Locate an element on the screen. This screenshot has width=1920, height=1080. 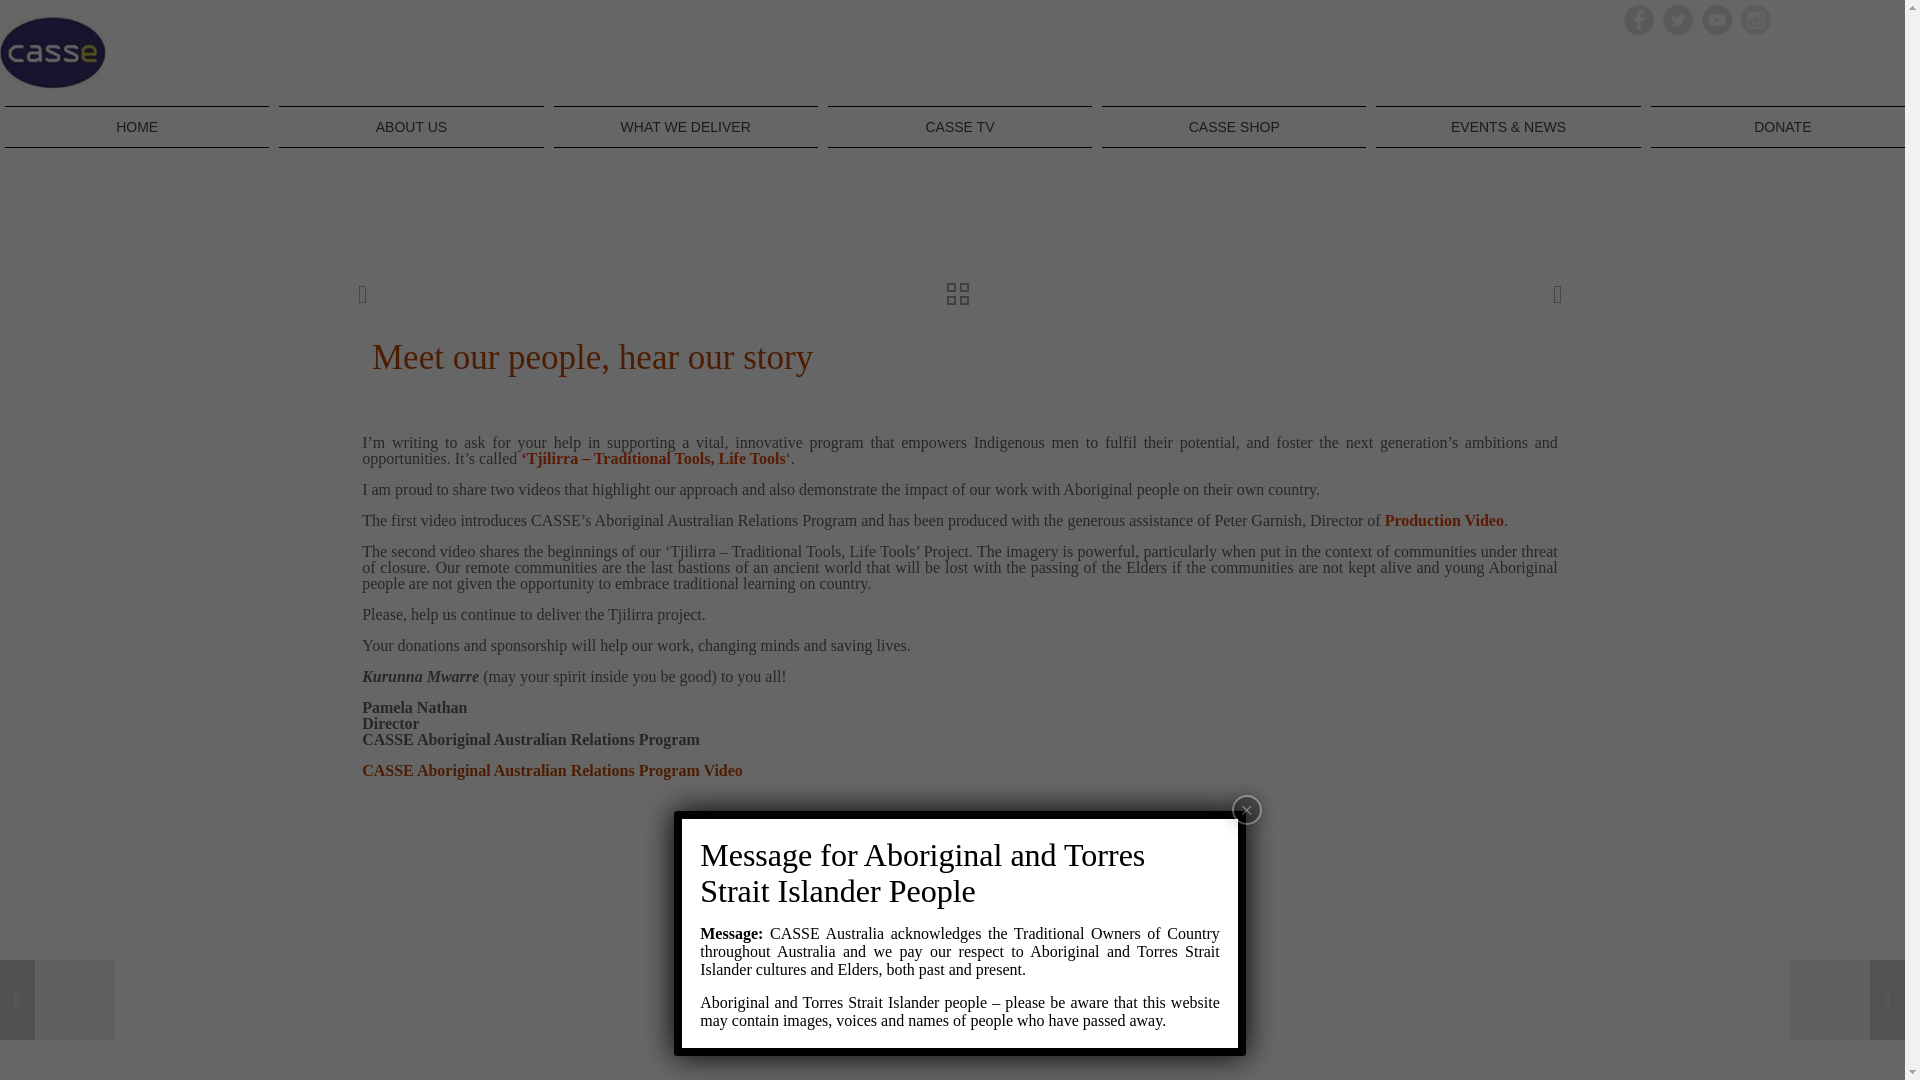
CASSE TV is located at coordinates (960, 126).